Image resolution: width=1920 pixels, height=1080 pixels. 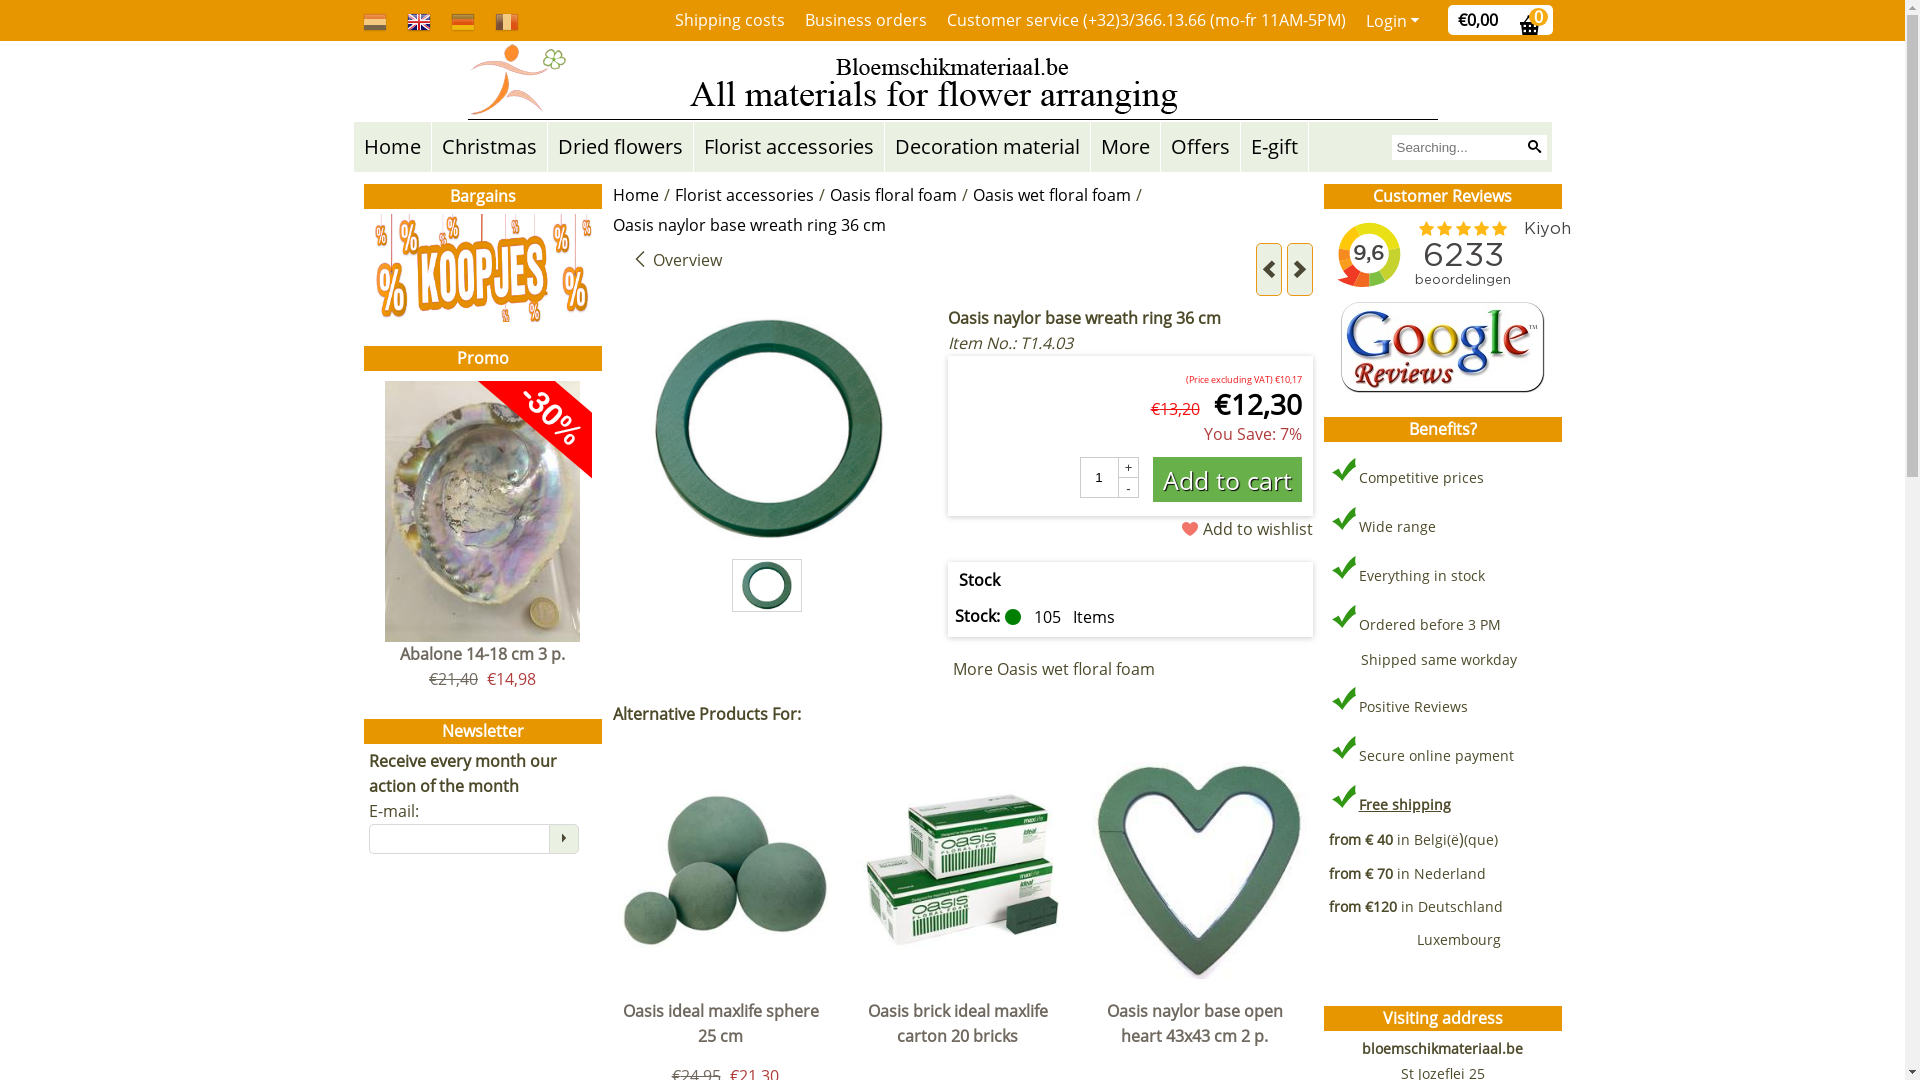 I want to click on Oasis brick ideal maxlife carton 20 bricks, so click(x=962, y=1029).